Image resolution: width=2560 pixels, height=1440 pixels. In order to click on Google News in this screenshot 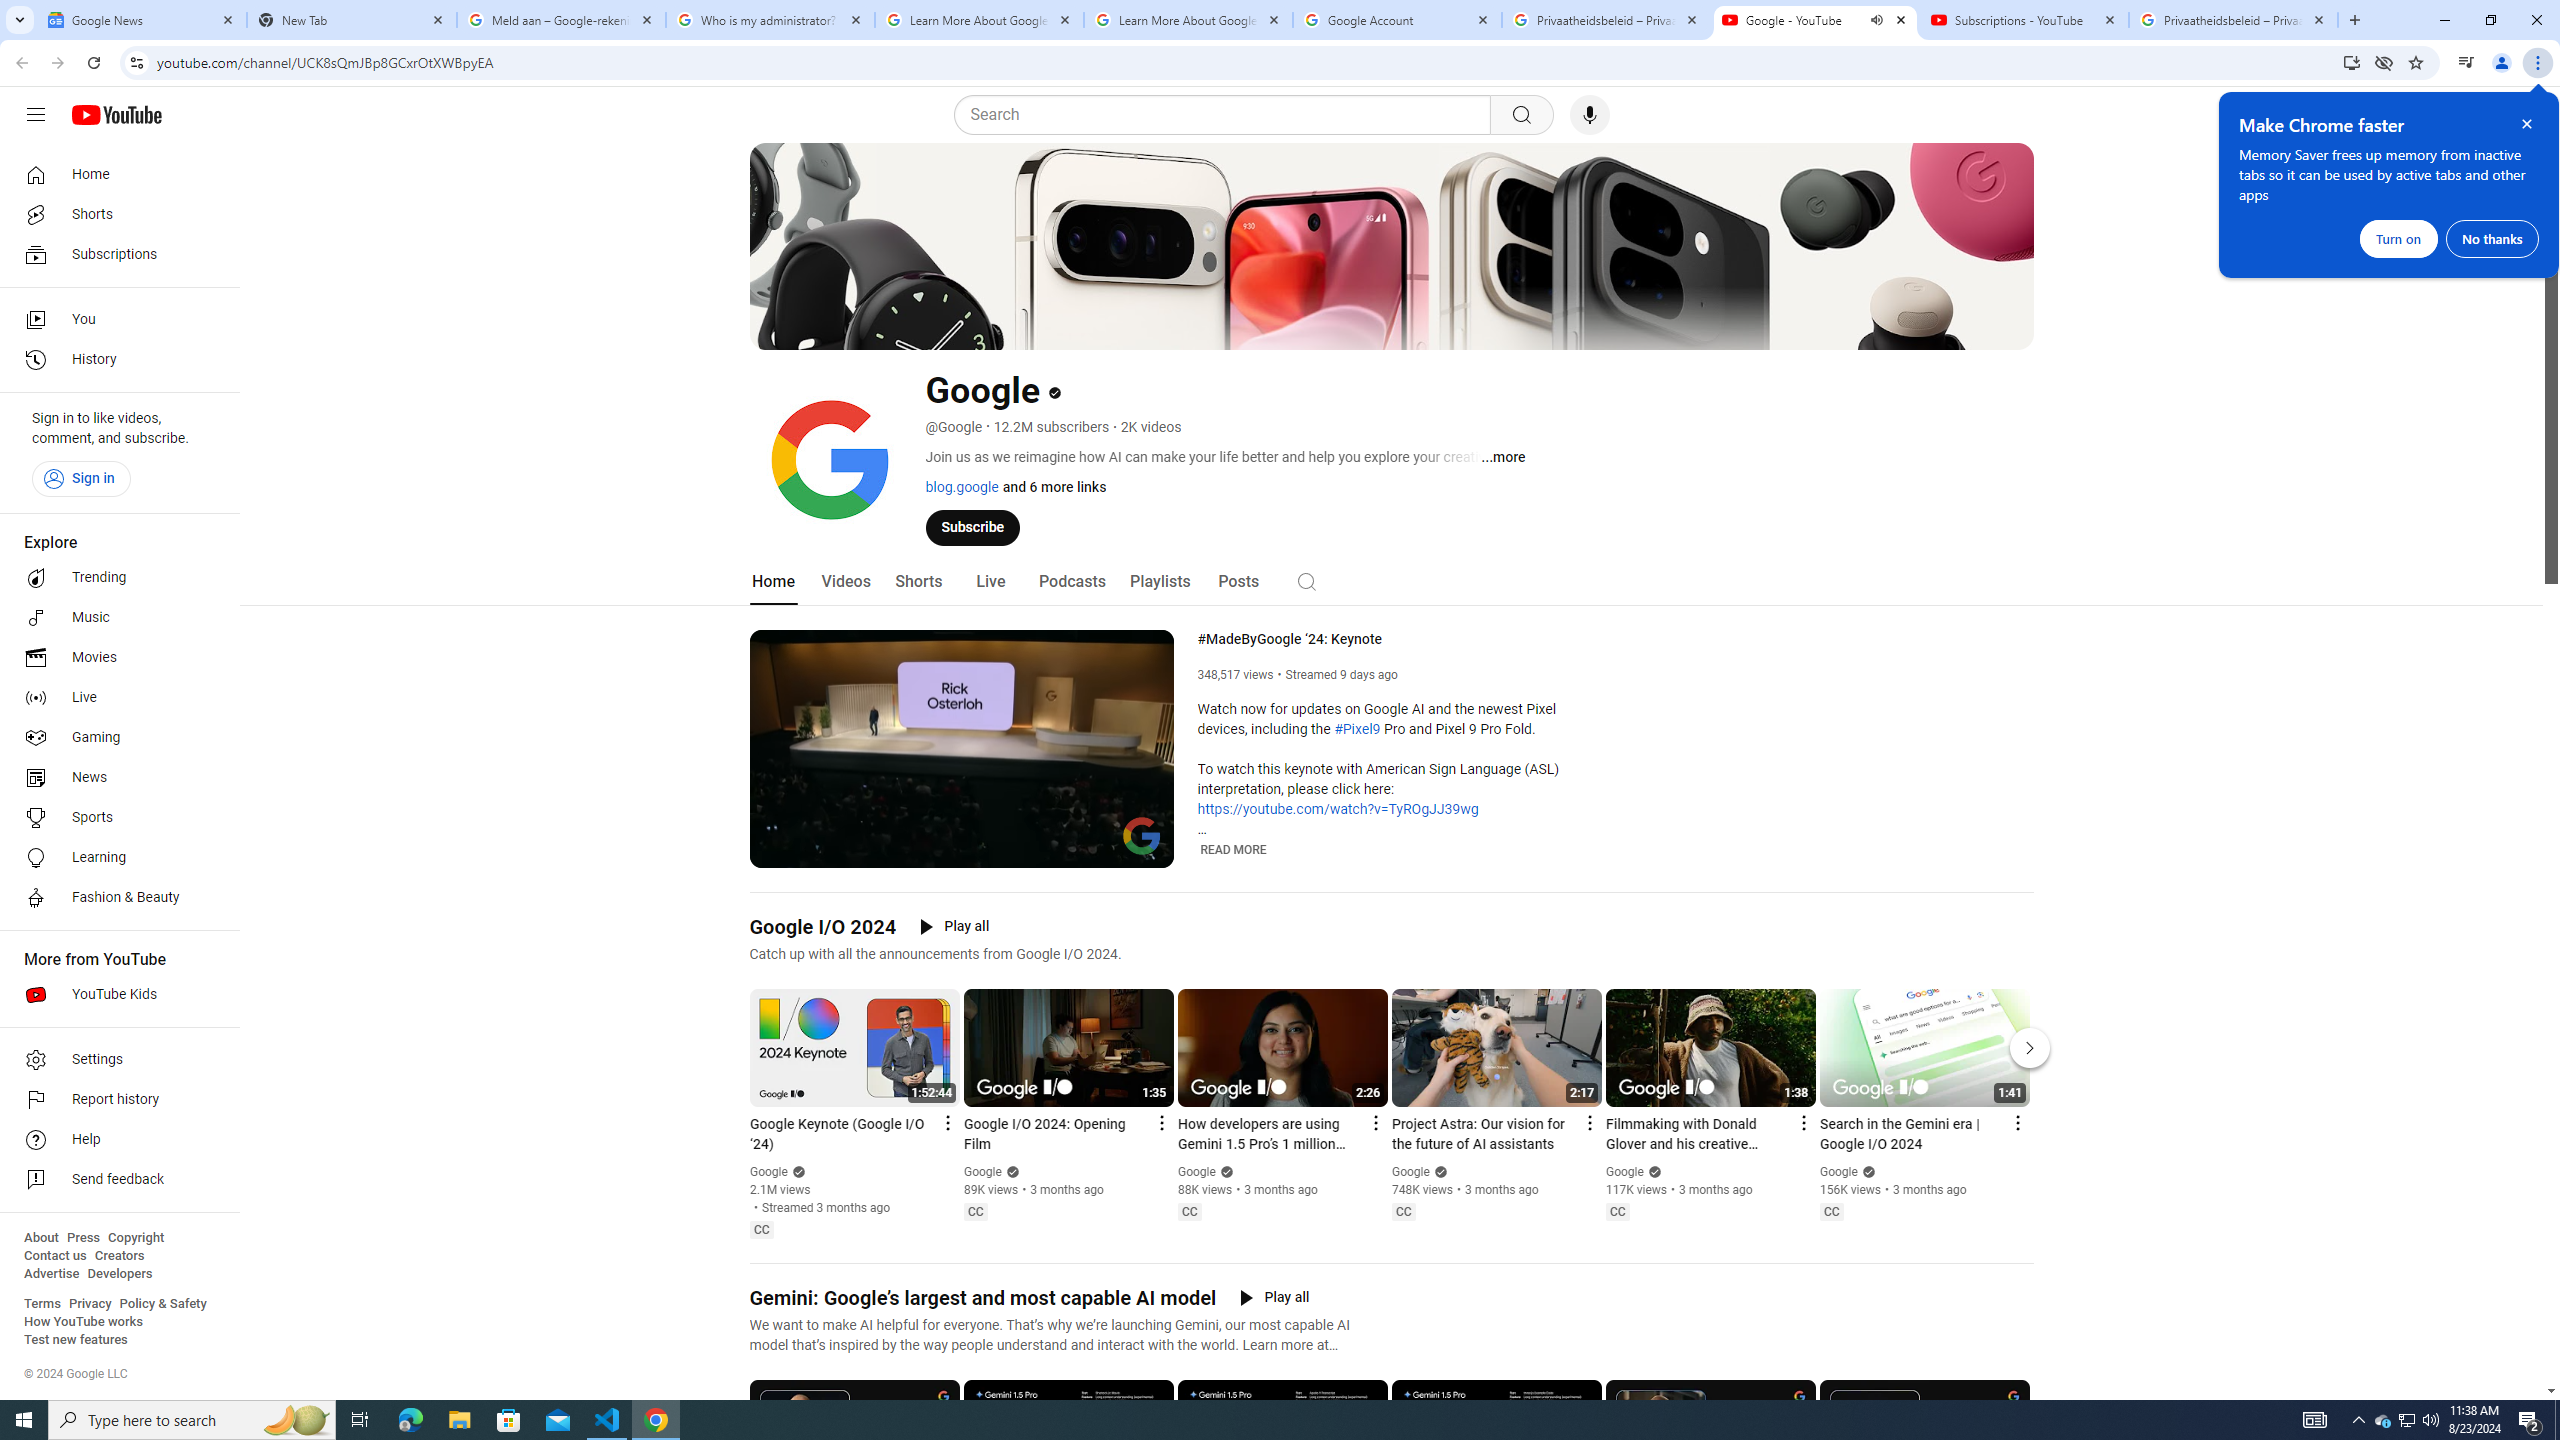, I will do `click(142, 20)`.